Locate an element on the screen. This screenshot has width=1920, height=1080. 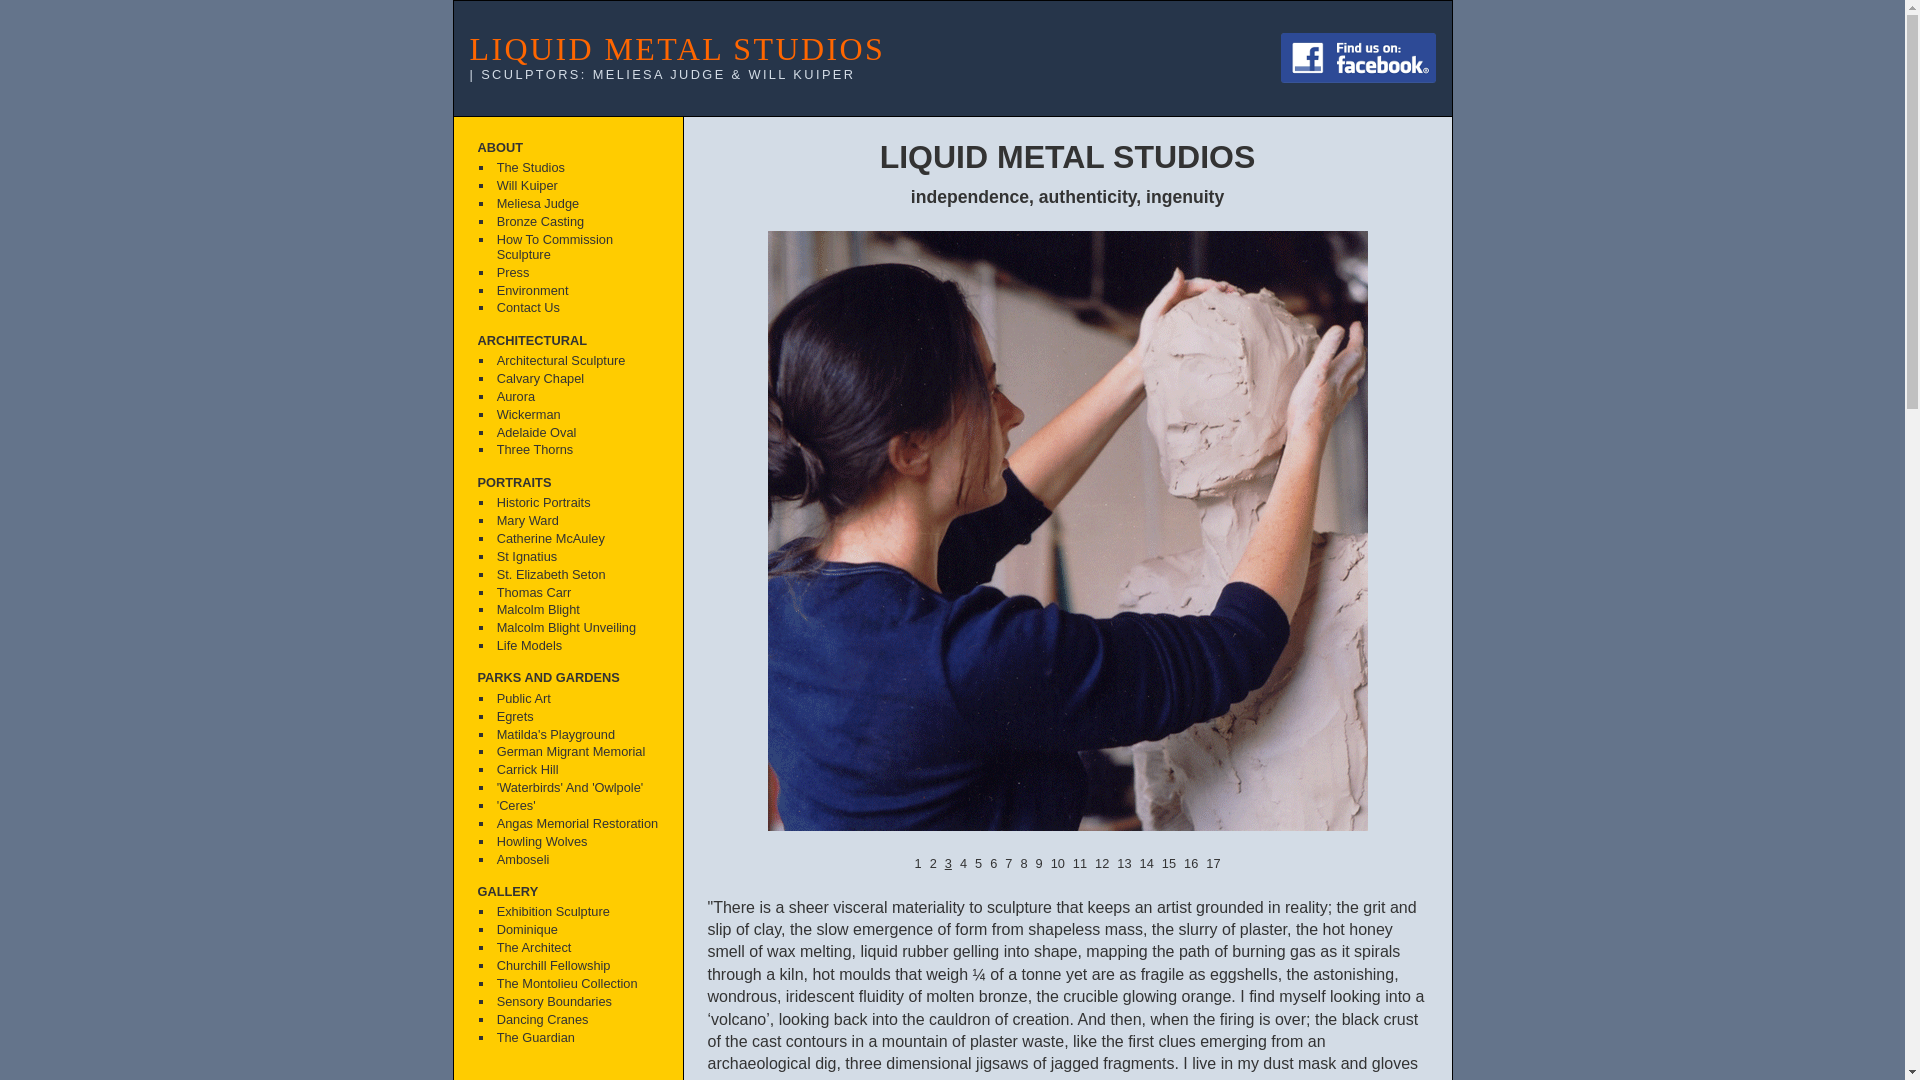
Meliesa Judge is located at coordinates (576, 205).